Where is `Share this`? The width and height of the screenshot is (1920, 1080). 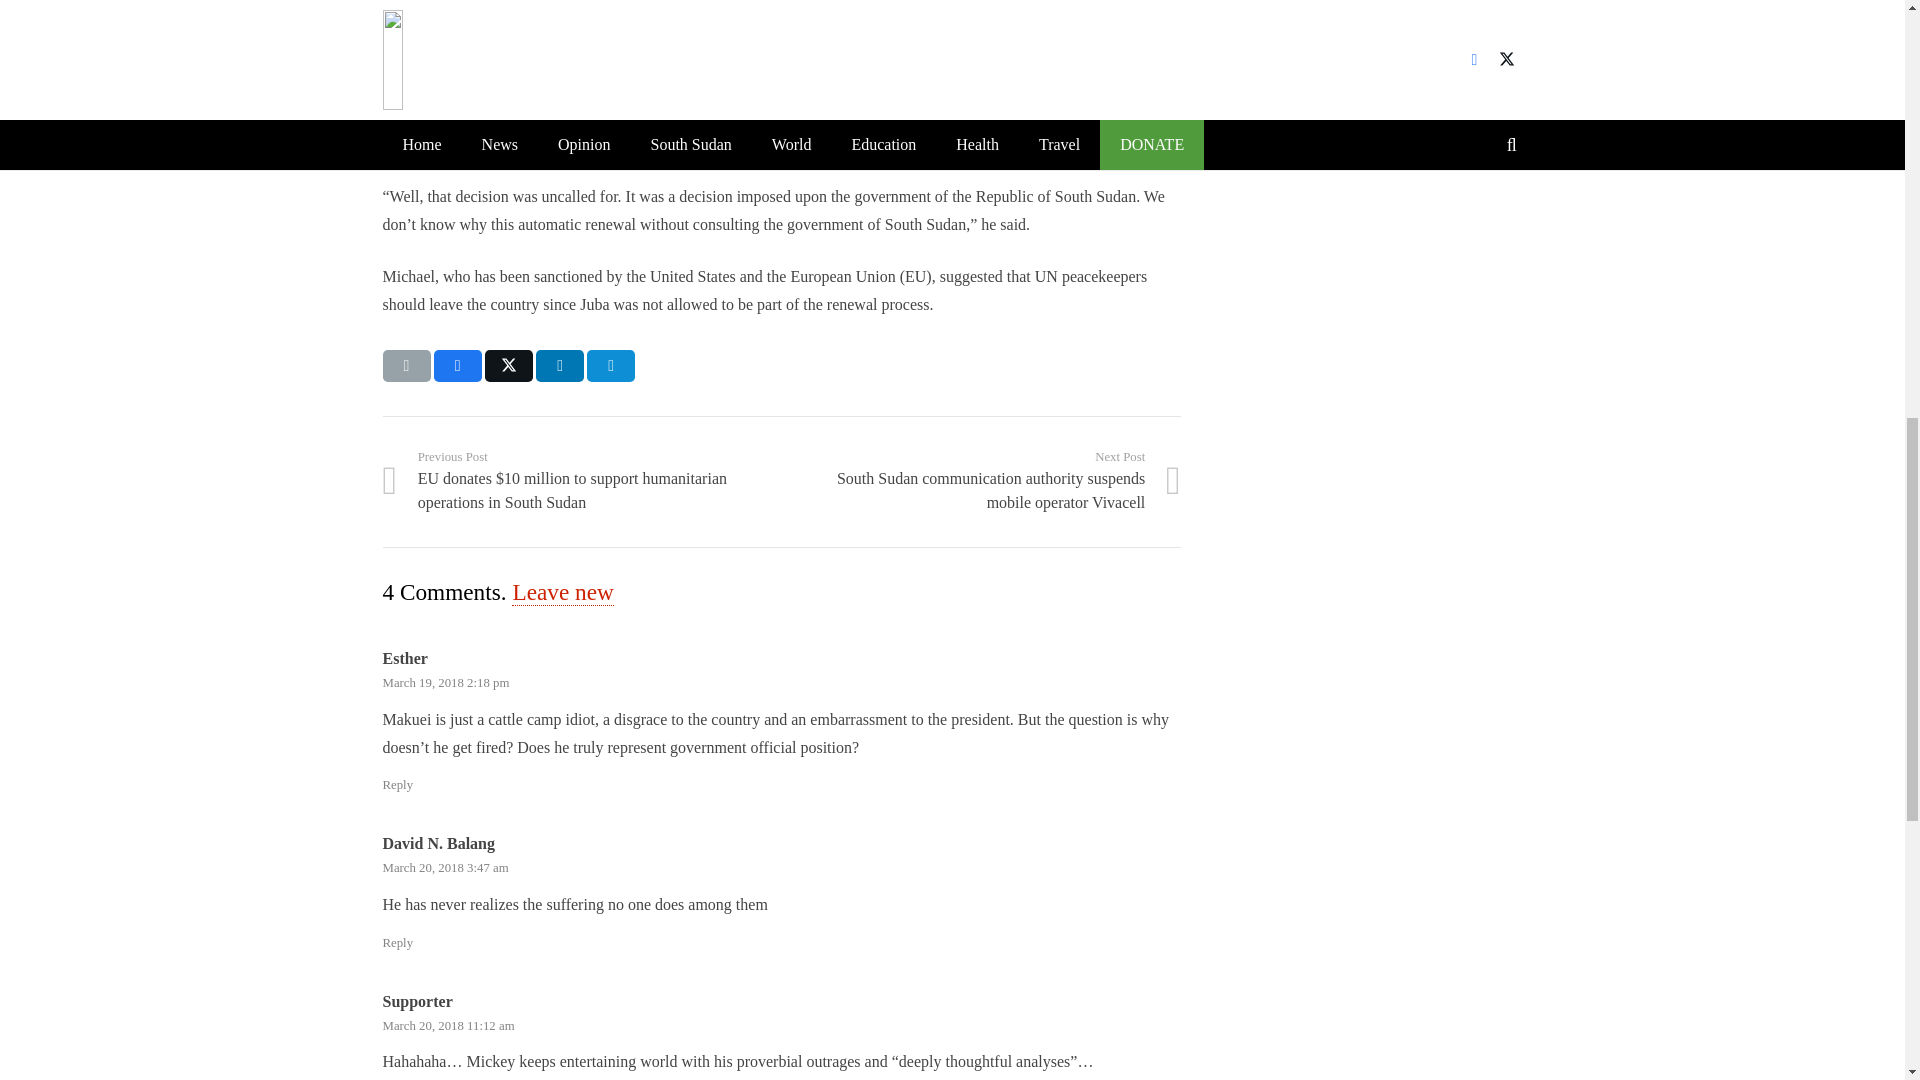 Share this is located at coordinates (559, 366).